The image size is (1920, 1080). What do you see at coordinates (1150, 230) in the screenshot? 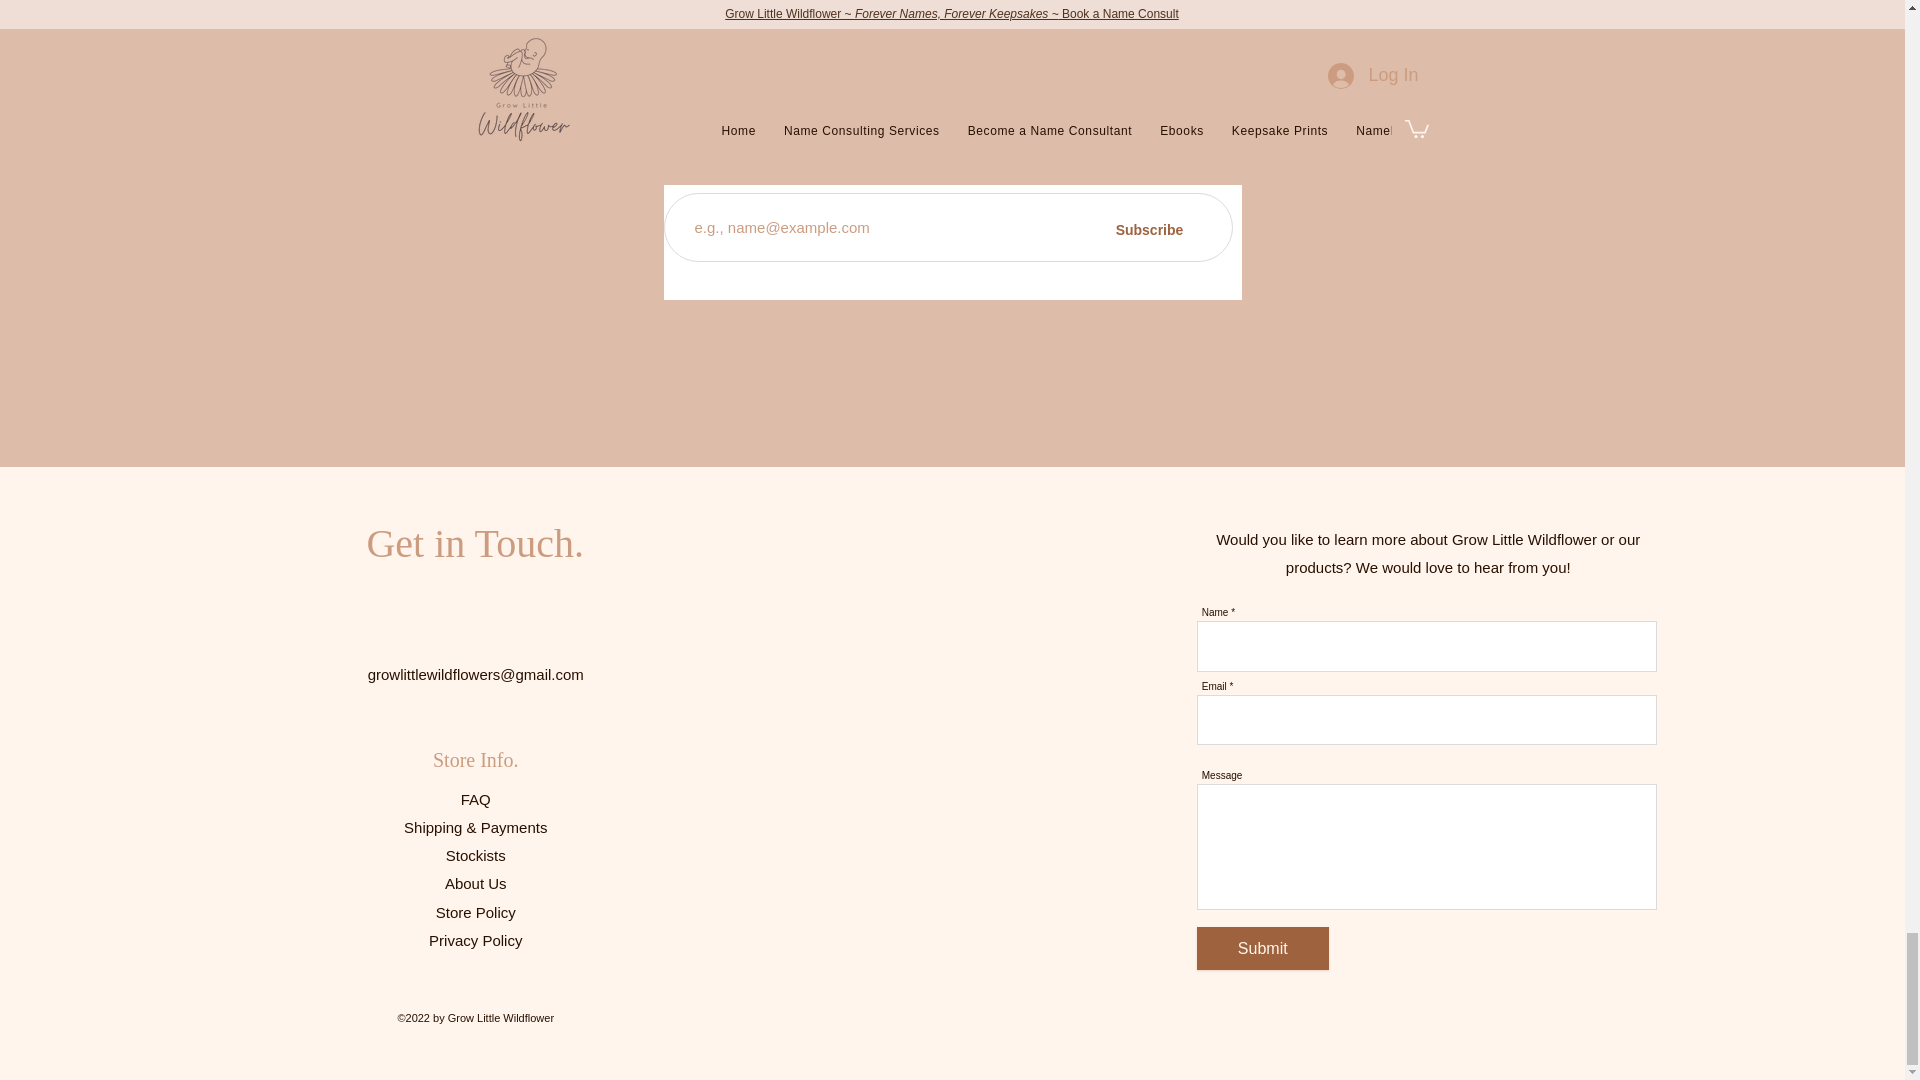
I see `Subscribe` at bounding box center [1150, 230].